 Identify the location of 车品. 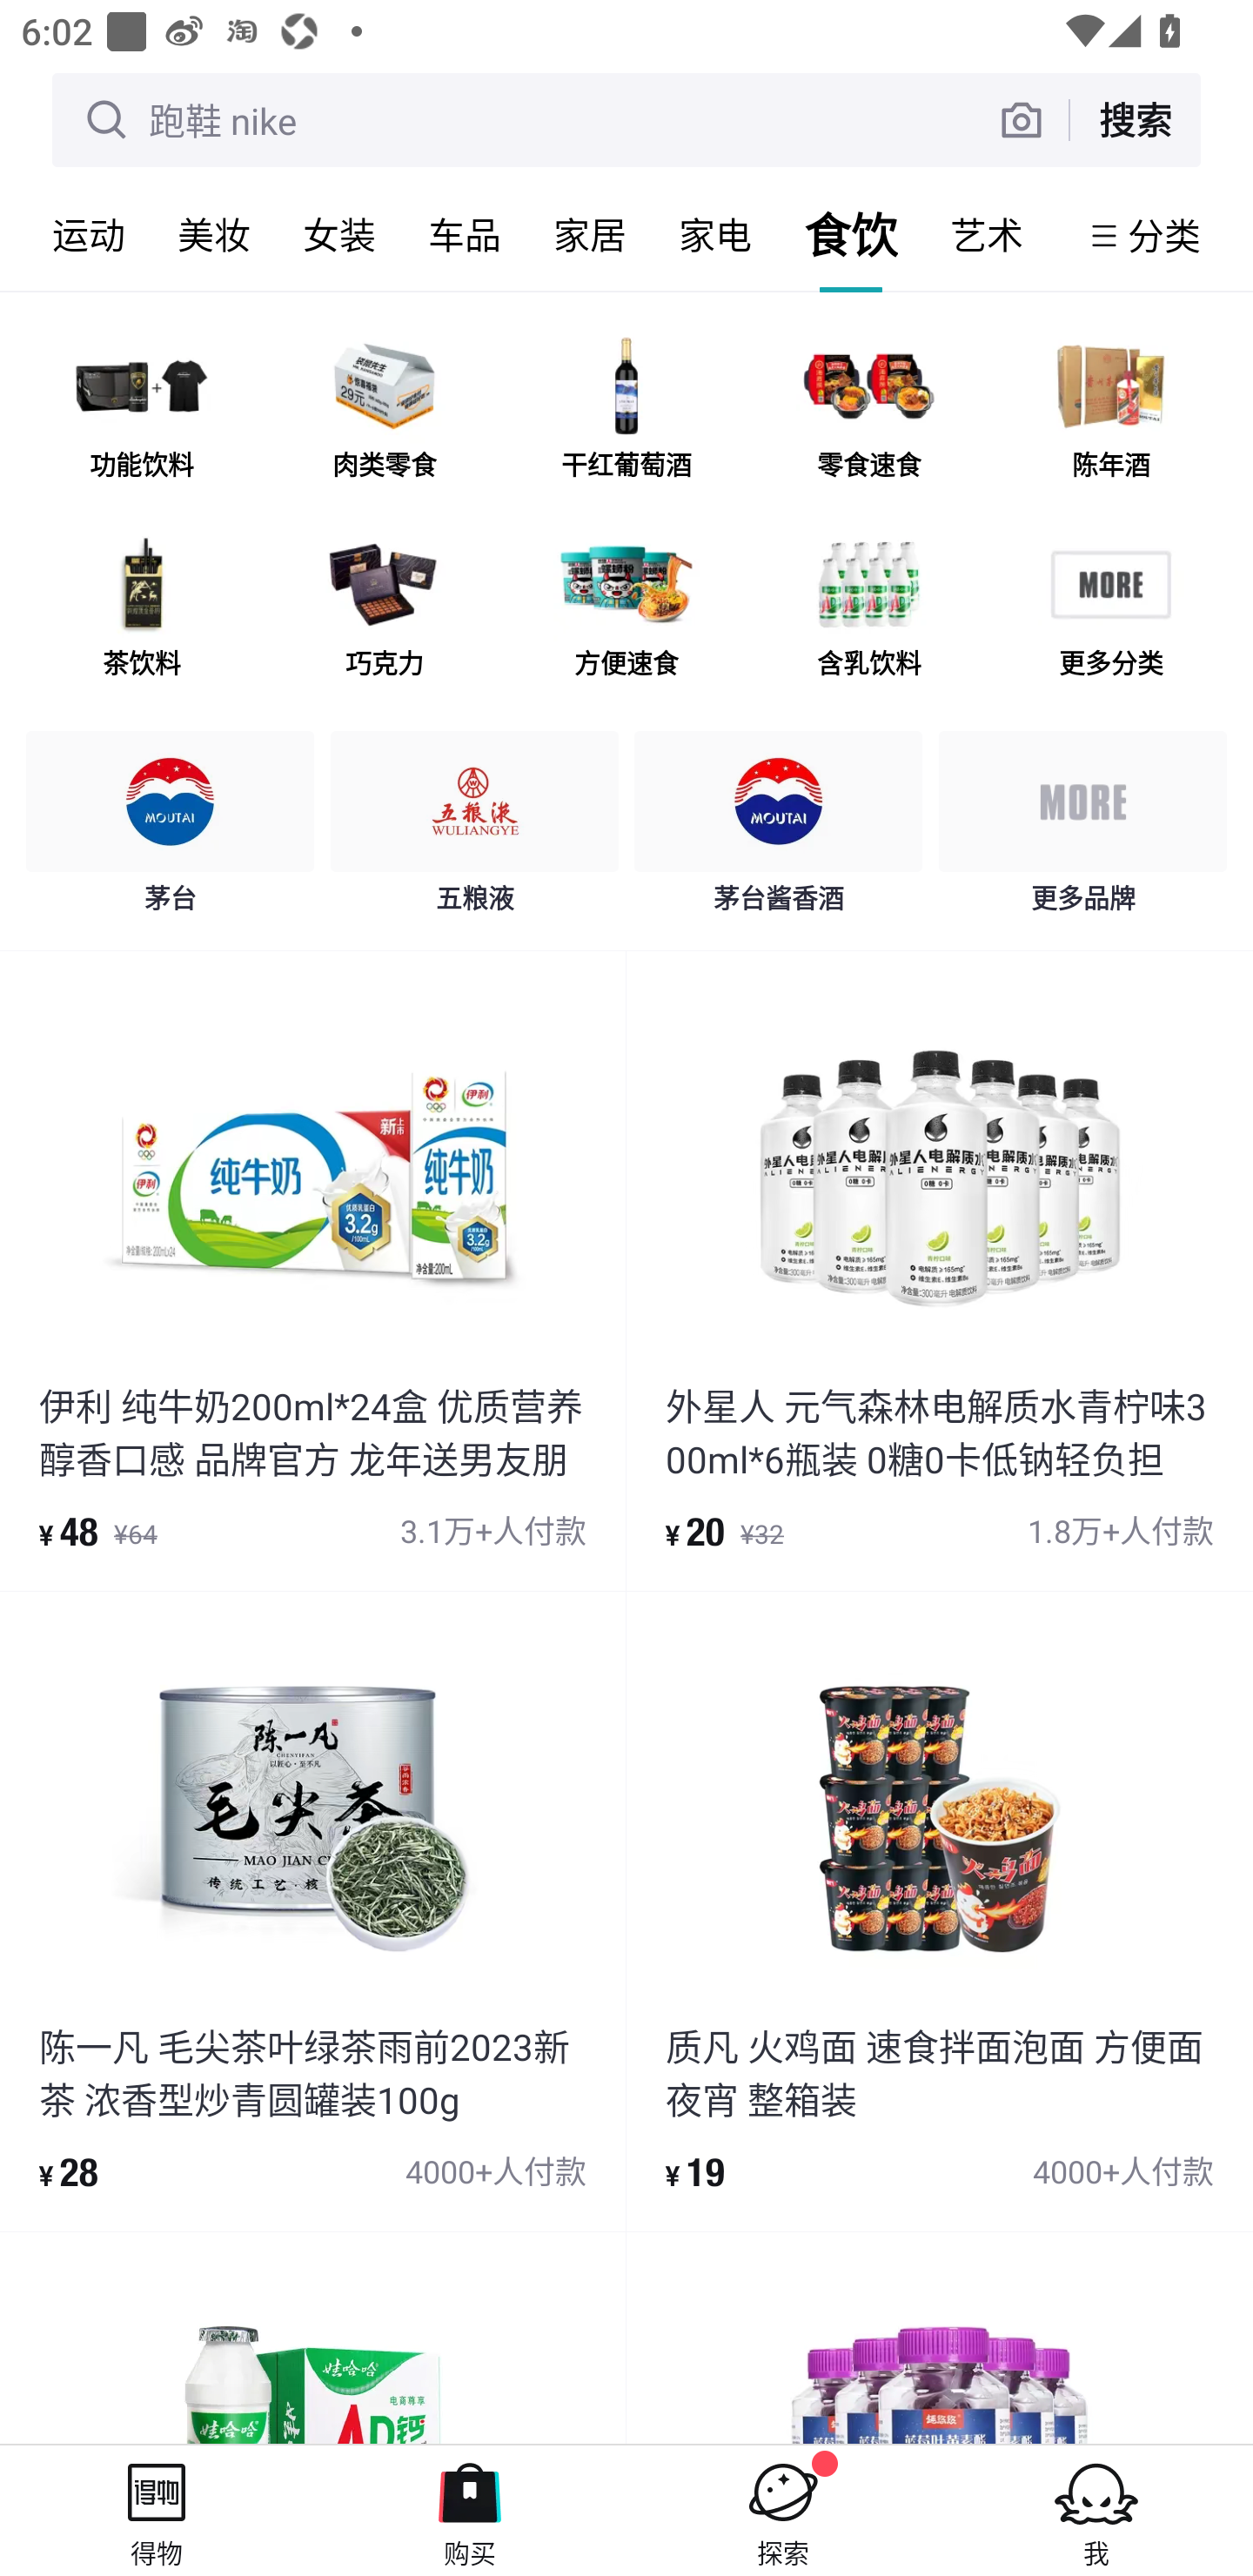
(465, 235).